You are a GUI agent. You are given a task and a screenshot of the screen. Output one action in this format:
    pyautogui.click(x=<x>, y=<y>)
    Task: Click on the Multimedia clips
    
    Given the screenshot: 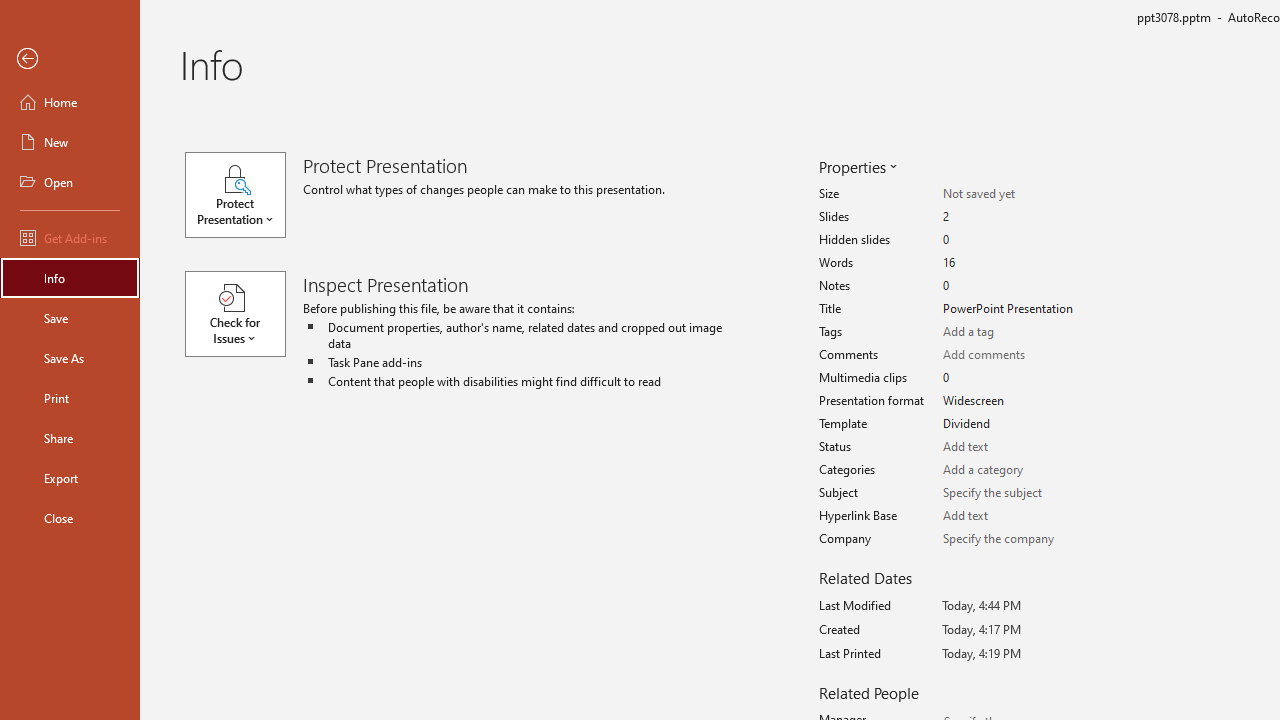 What is the action you would take?
    pyautogui.click(x=1012, y=378)
    